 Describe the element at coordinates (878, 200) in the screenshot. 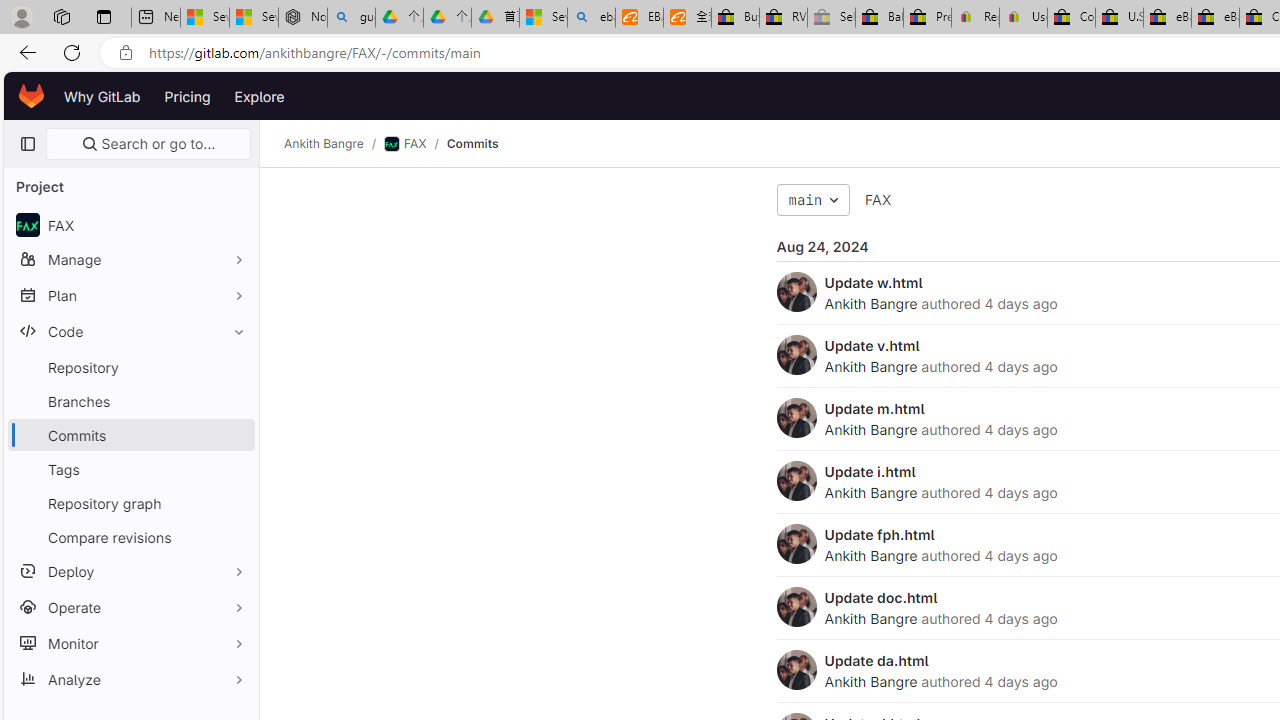

I see `FAX` at that location.